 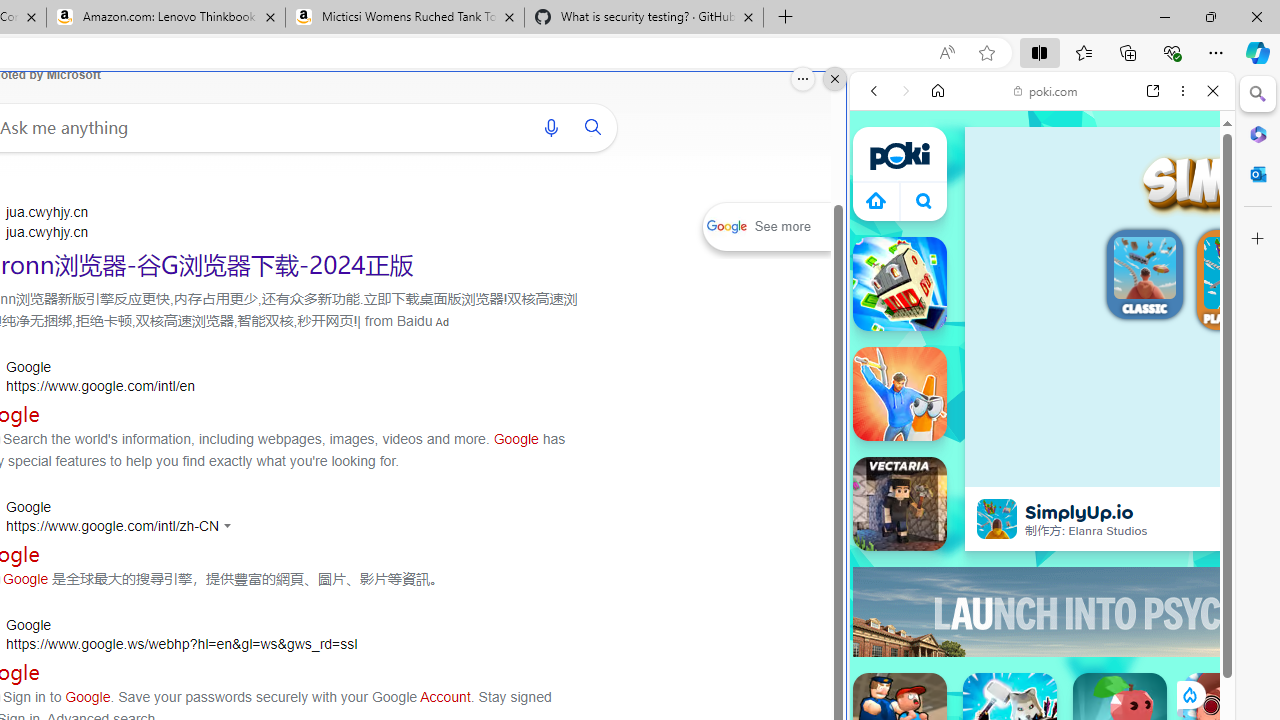 I want to click on Shooting Games, so click(x=1042, y=518).